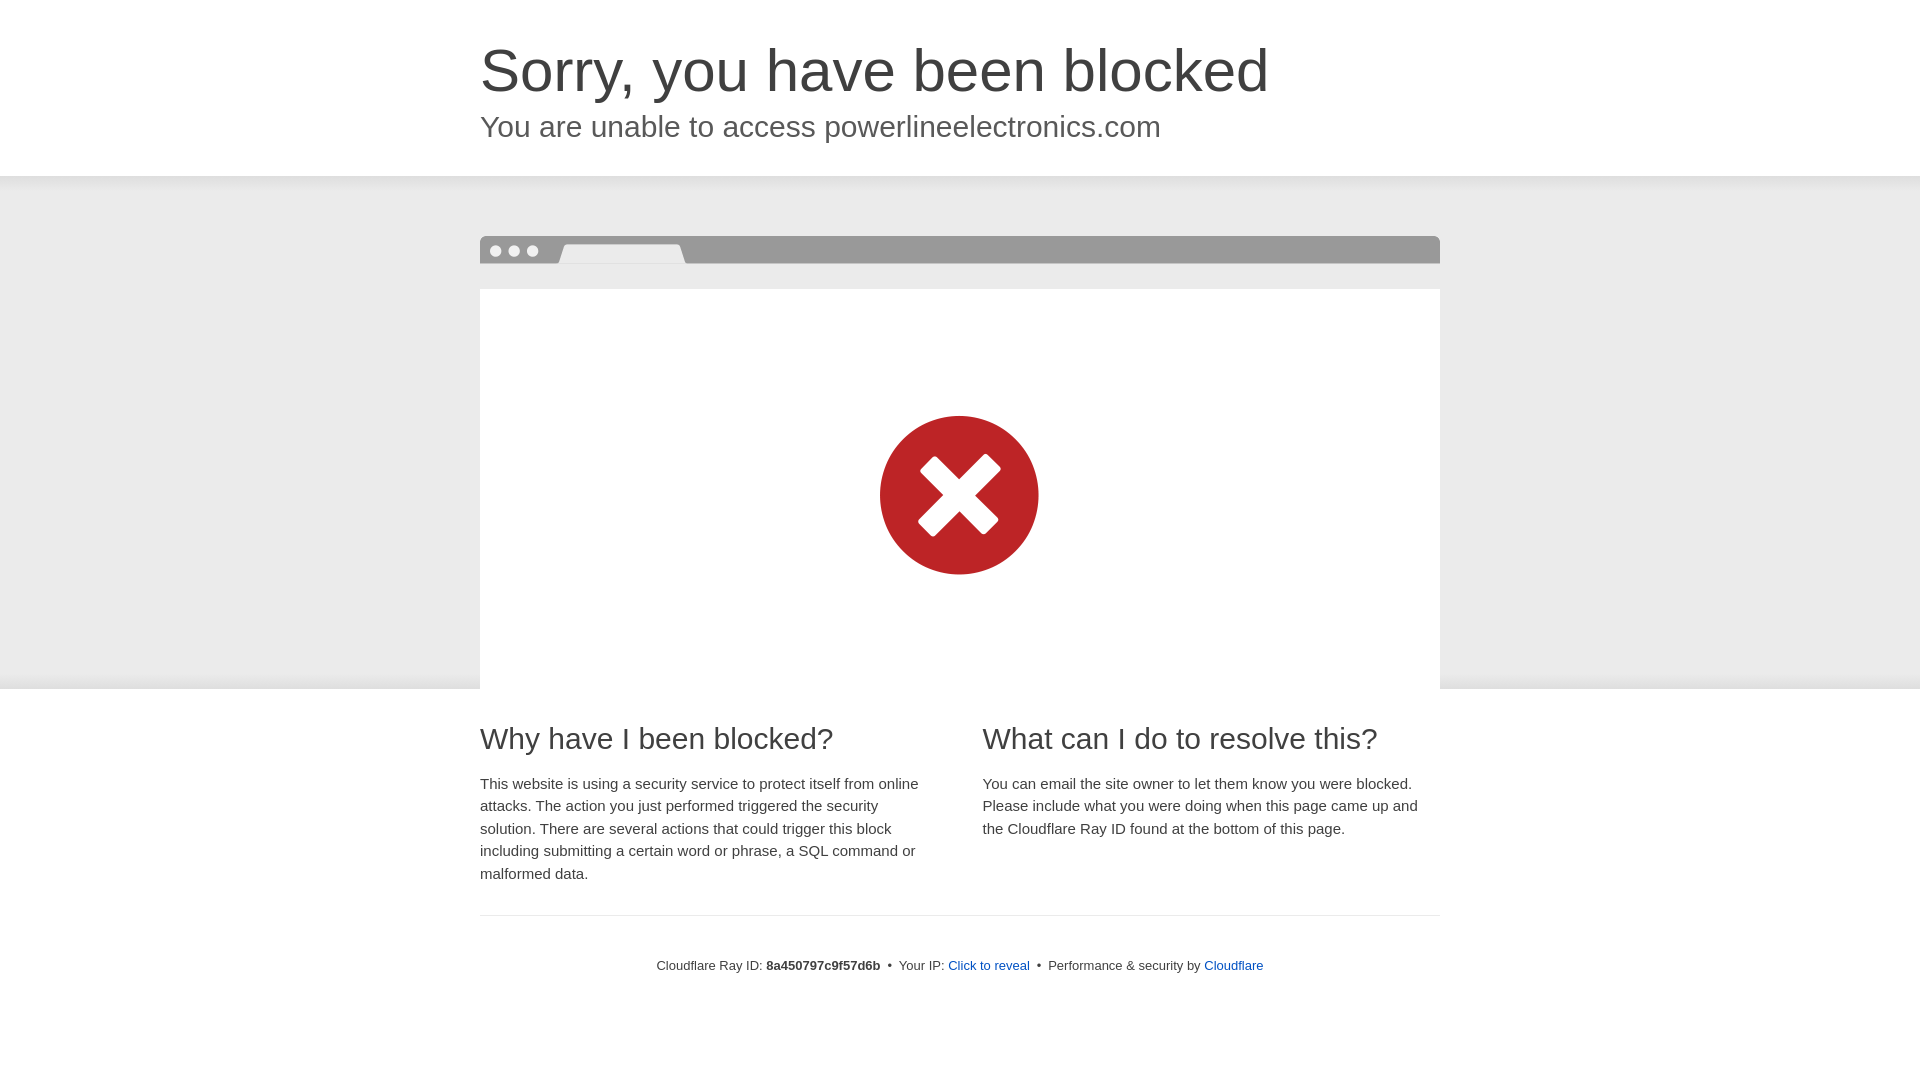  What do you see at coordinates (988, 966) in the screenshot?
I see `Click to reveal` at bounding box center [988, 966].